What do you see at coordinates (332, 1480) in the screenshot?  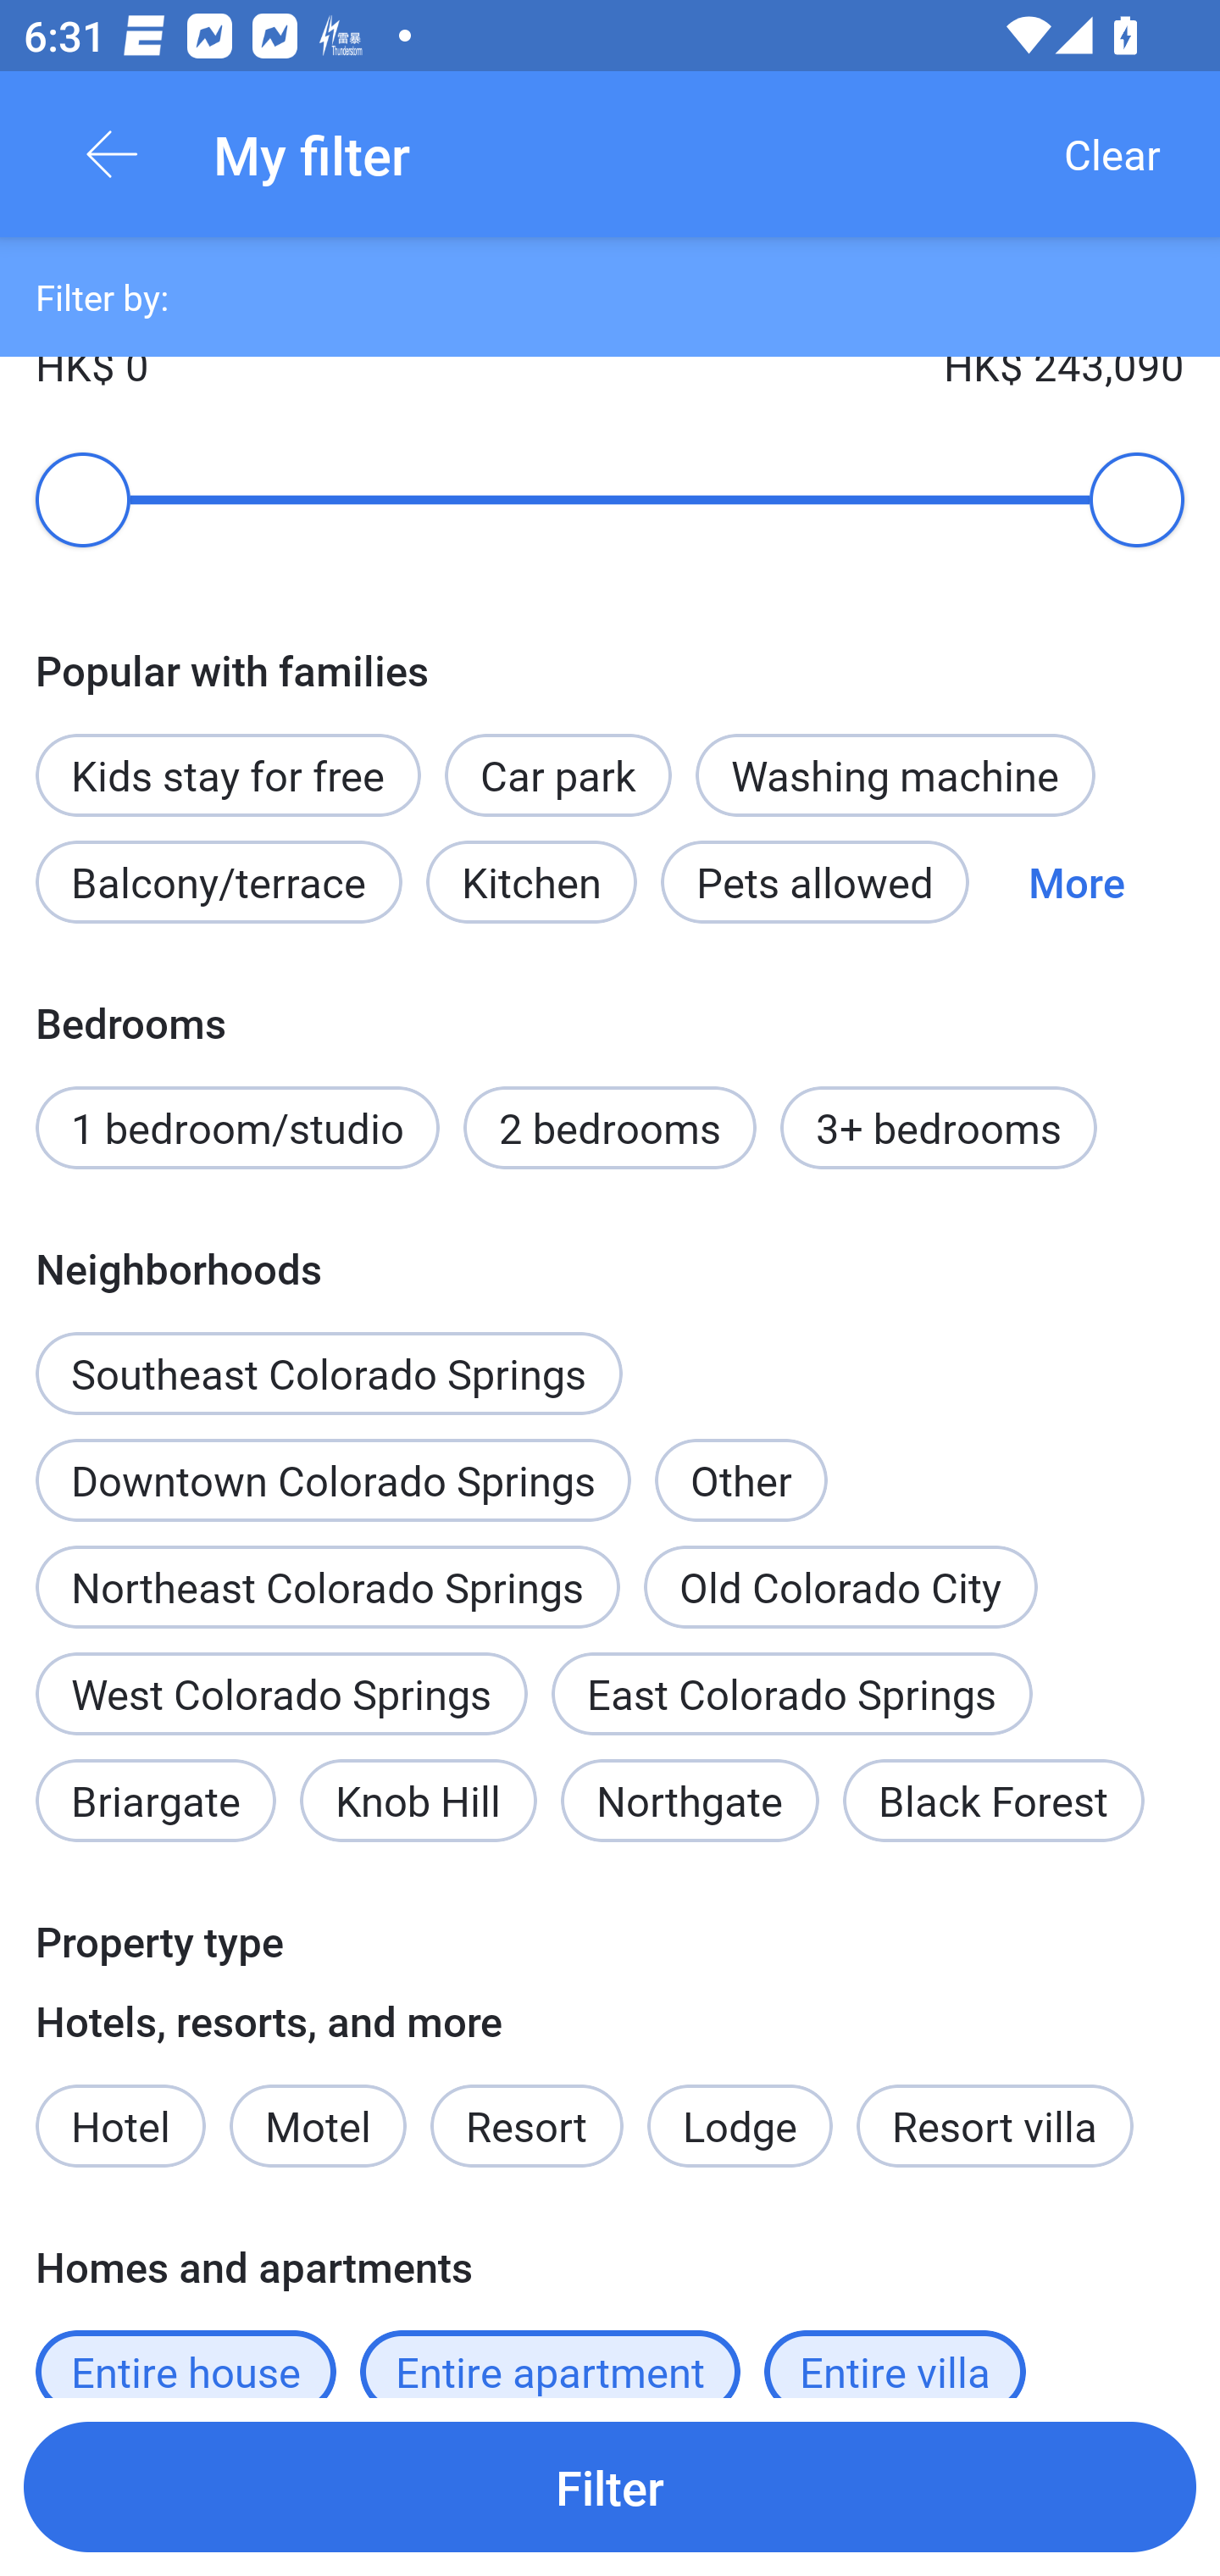 I see `Downtown Colorado Springs` at bounding box center [332, 1480].